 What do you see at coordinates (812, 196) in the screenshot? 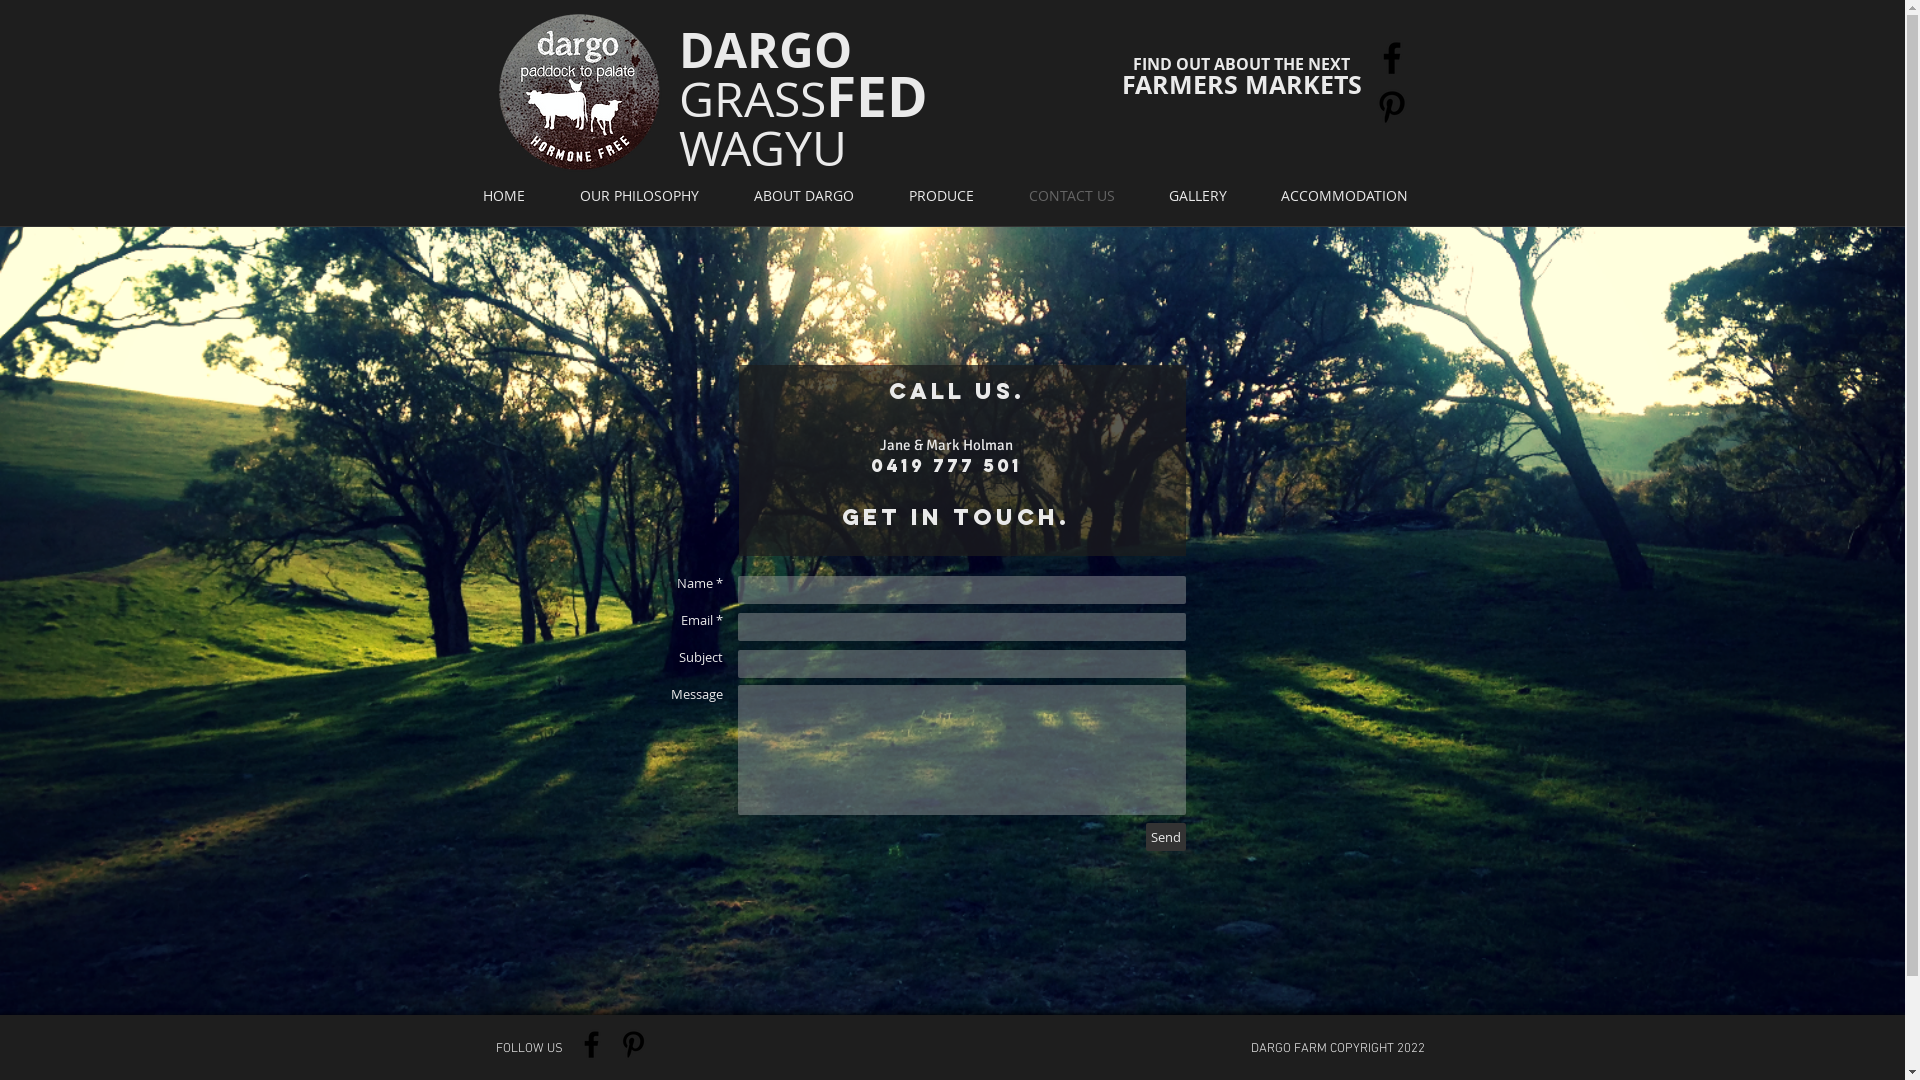
I see `ABOUT DARGO` at bounding box center [812, 196].